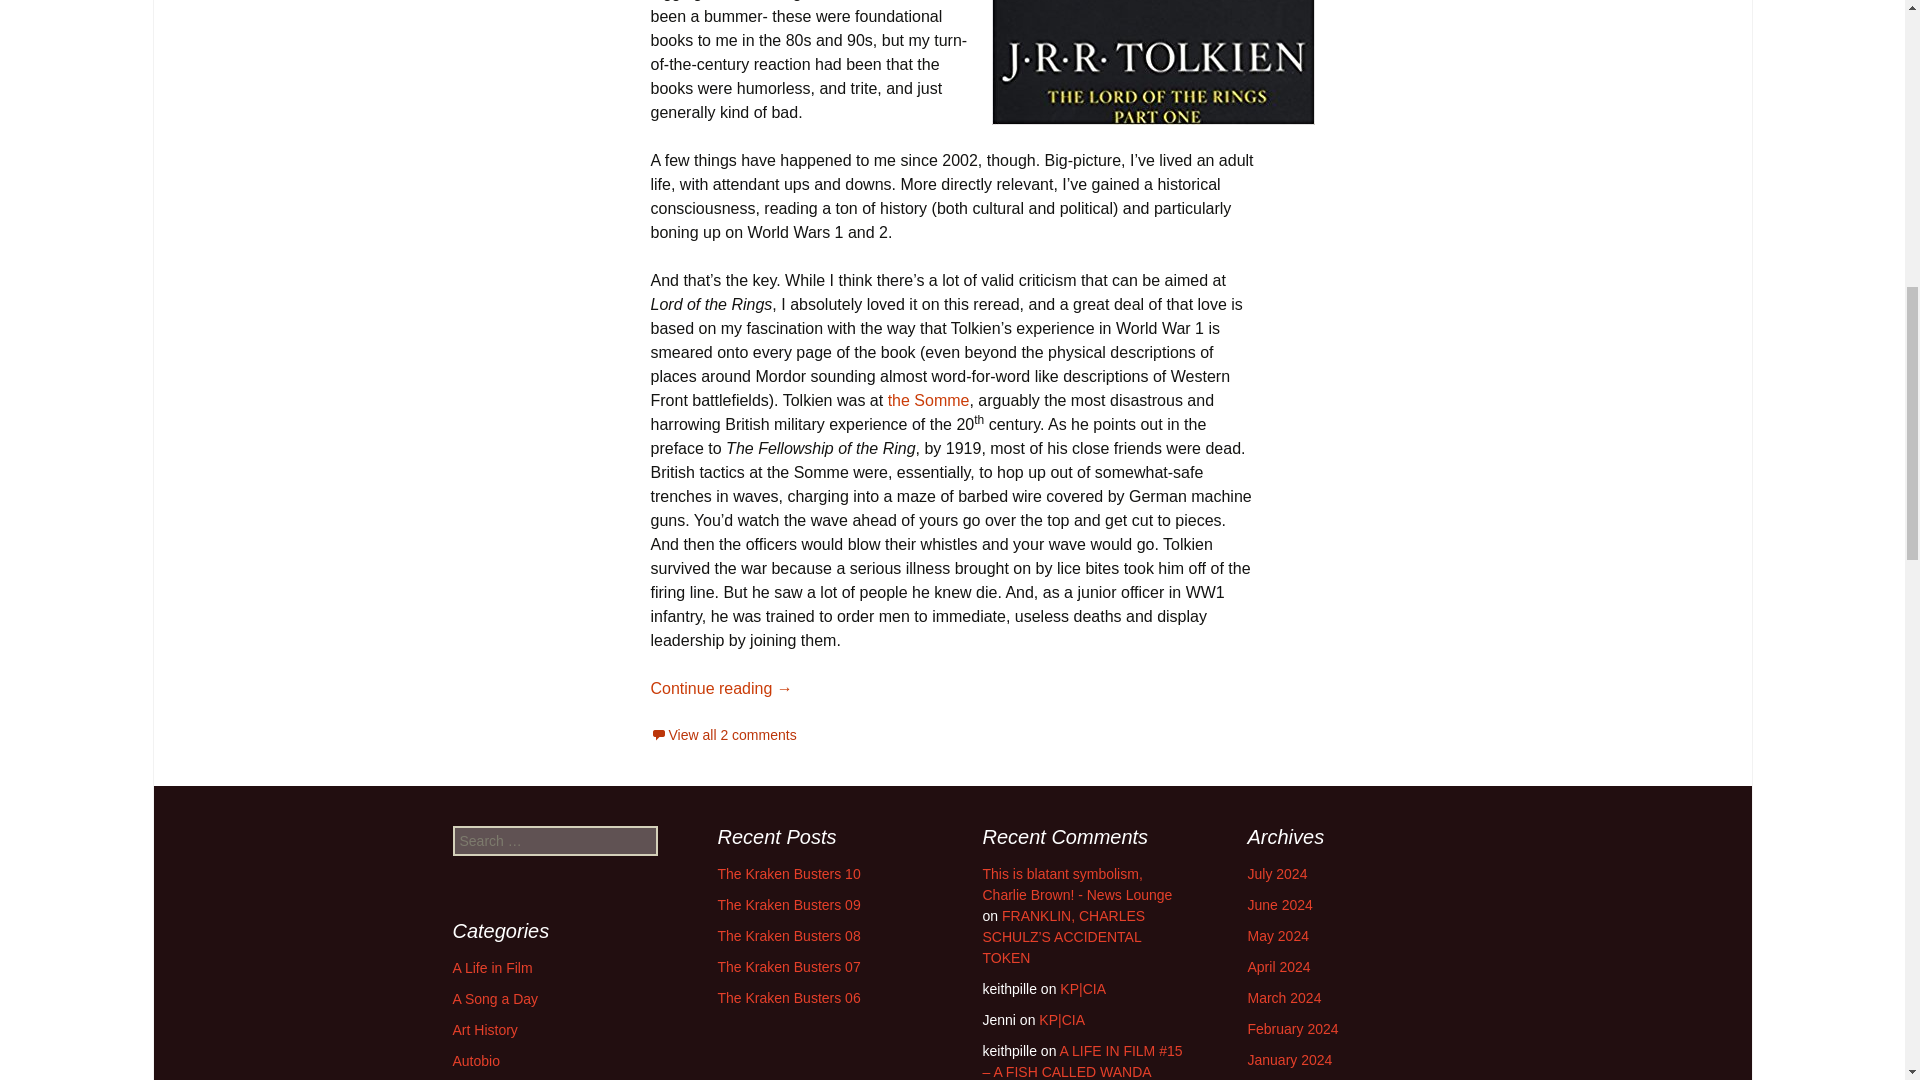 This screenshot has height=1080, width=1920. I want to click on the Somme, so click(928, 400).